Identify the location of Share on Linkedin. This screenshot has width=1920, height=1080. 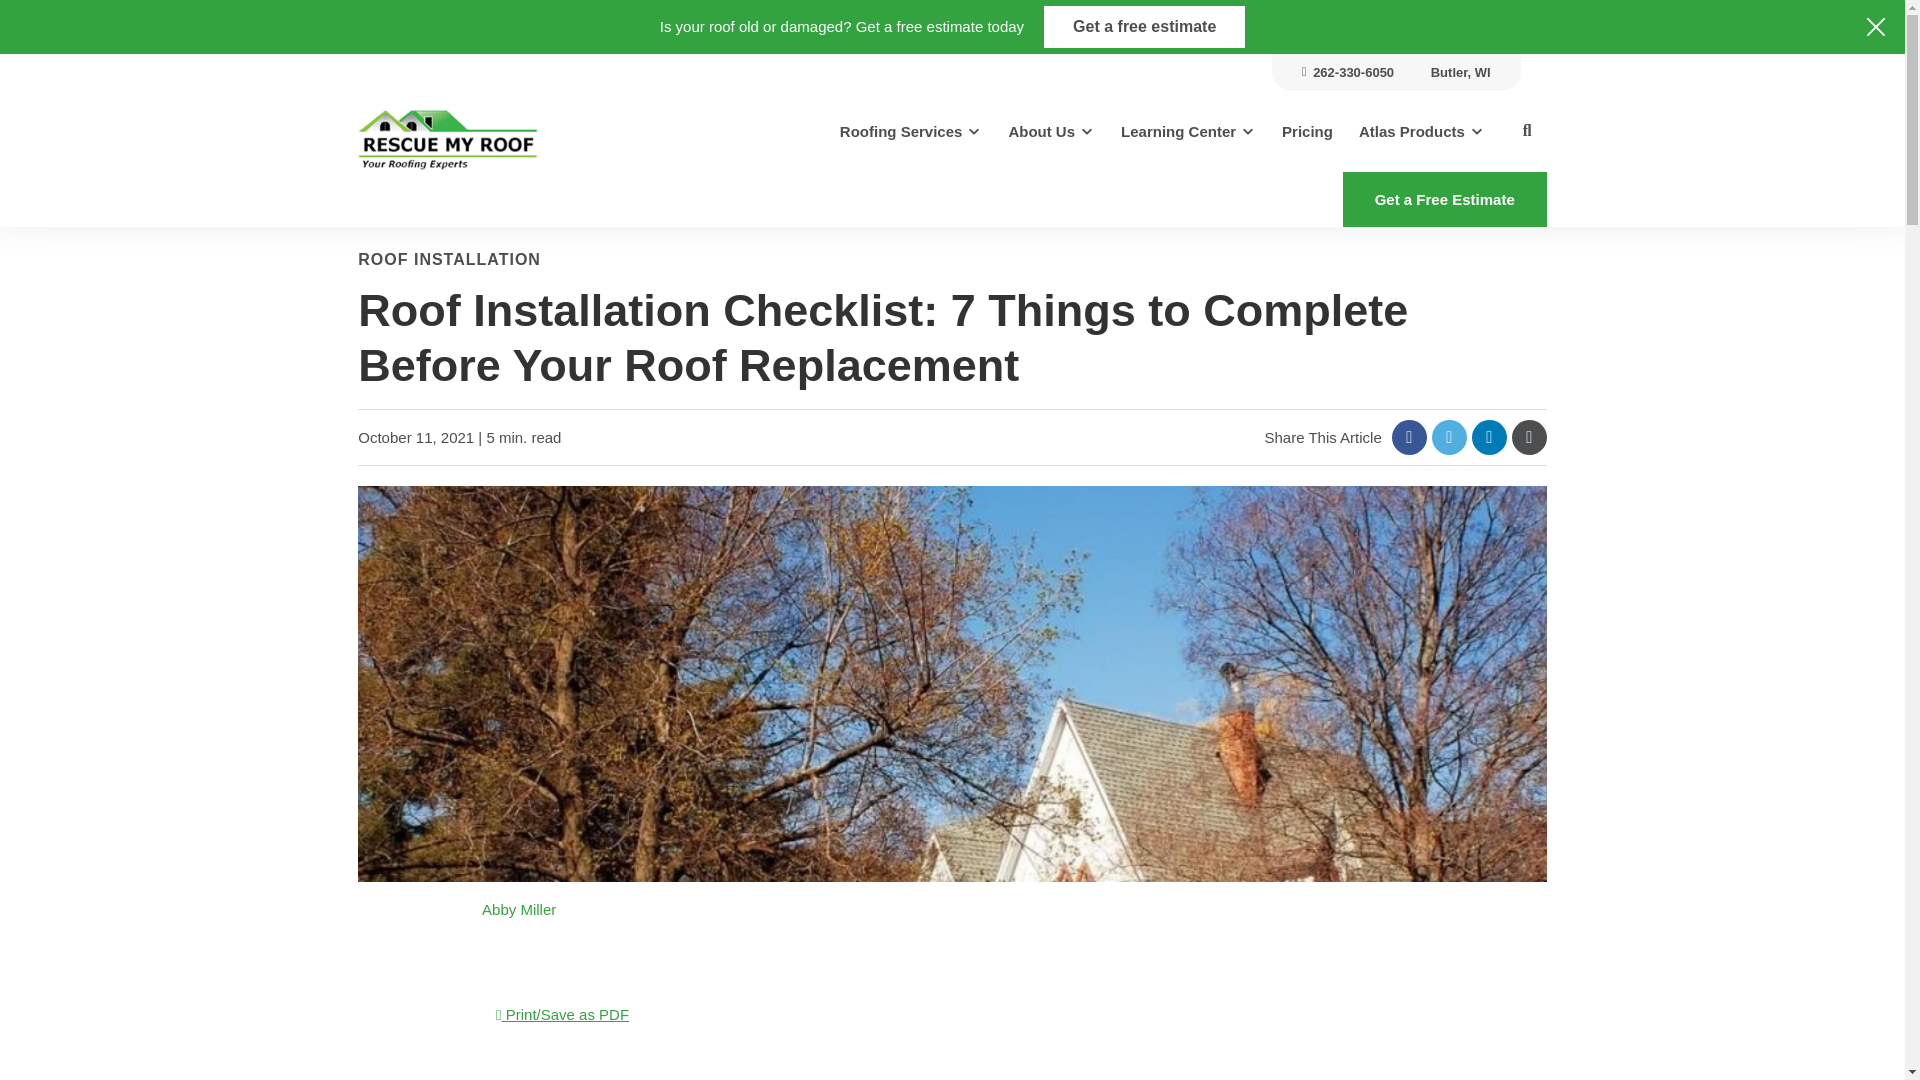
(1490, 437).